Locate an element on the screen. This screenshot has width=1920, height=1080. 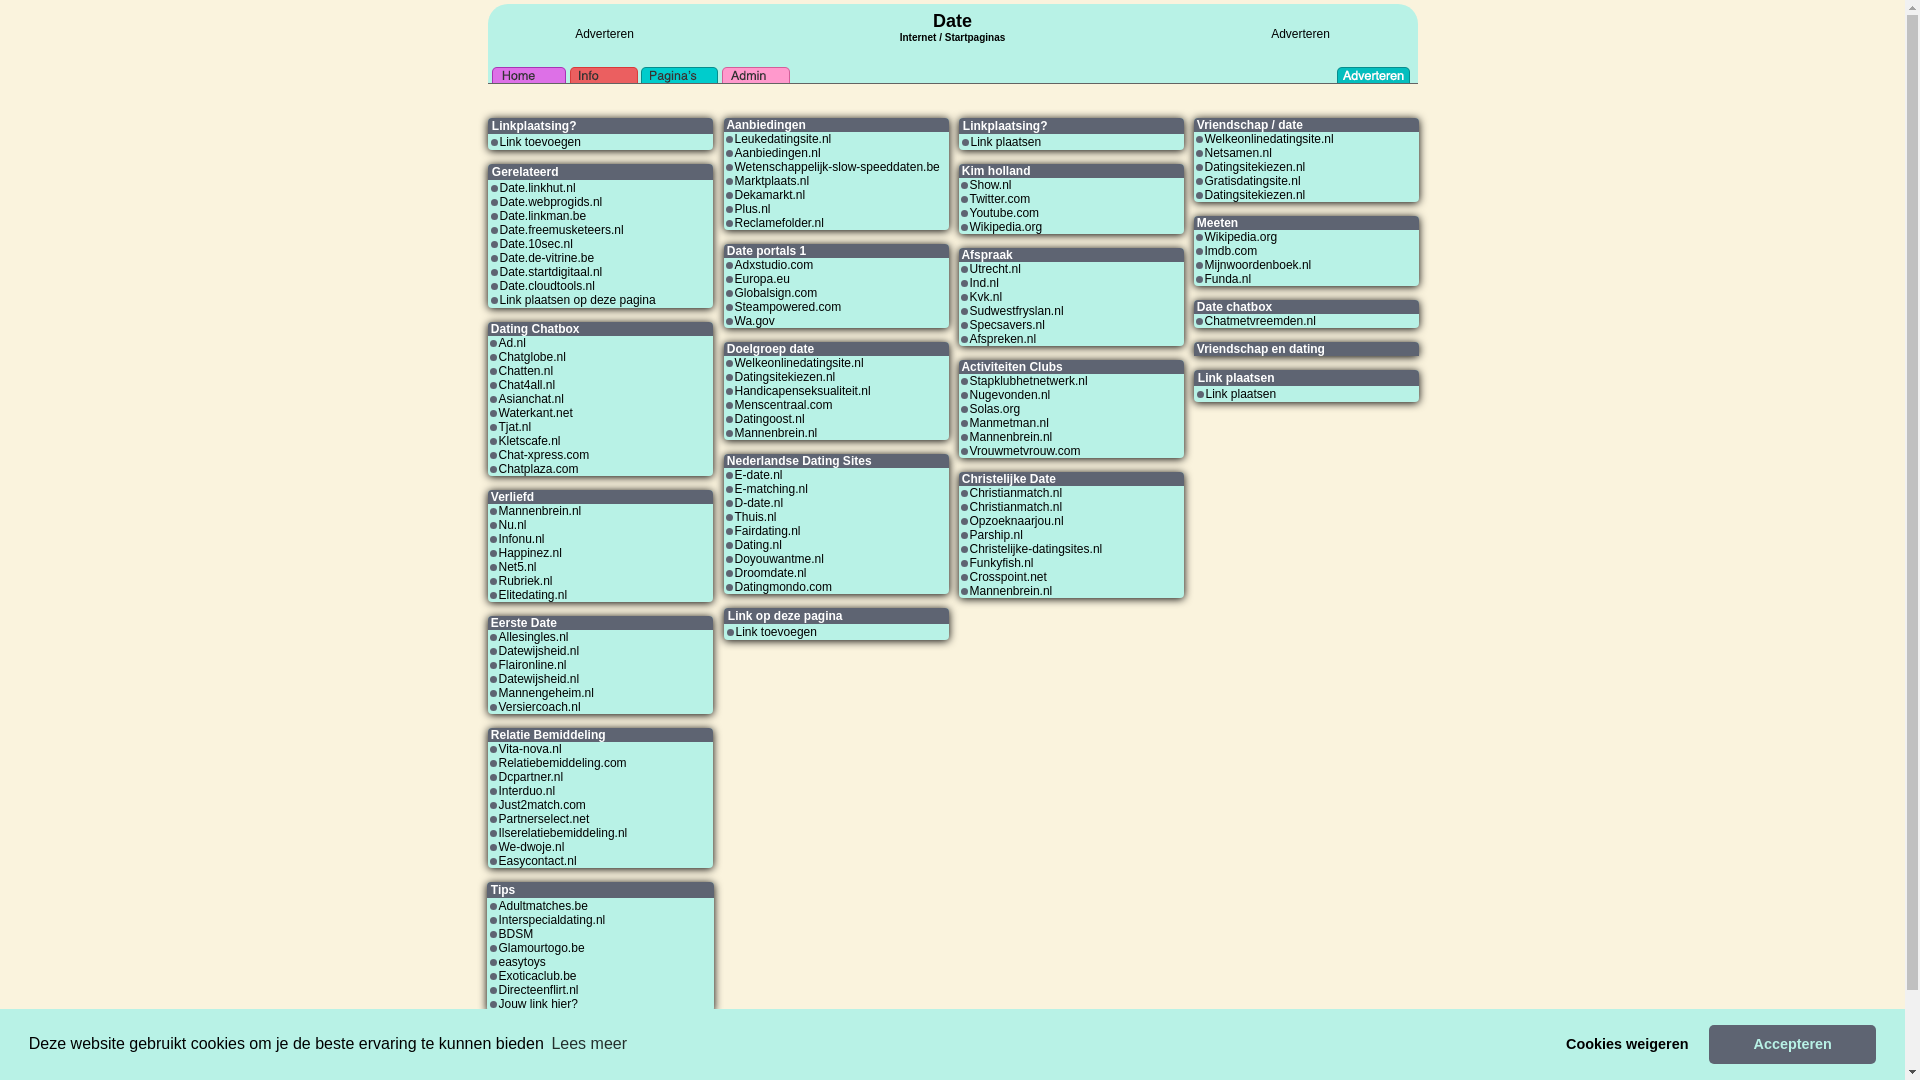
Welkeonlinedatingsite.nl is located at coordinates (798, 363).